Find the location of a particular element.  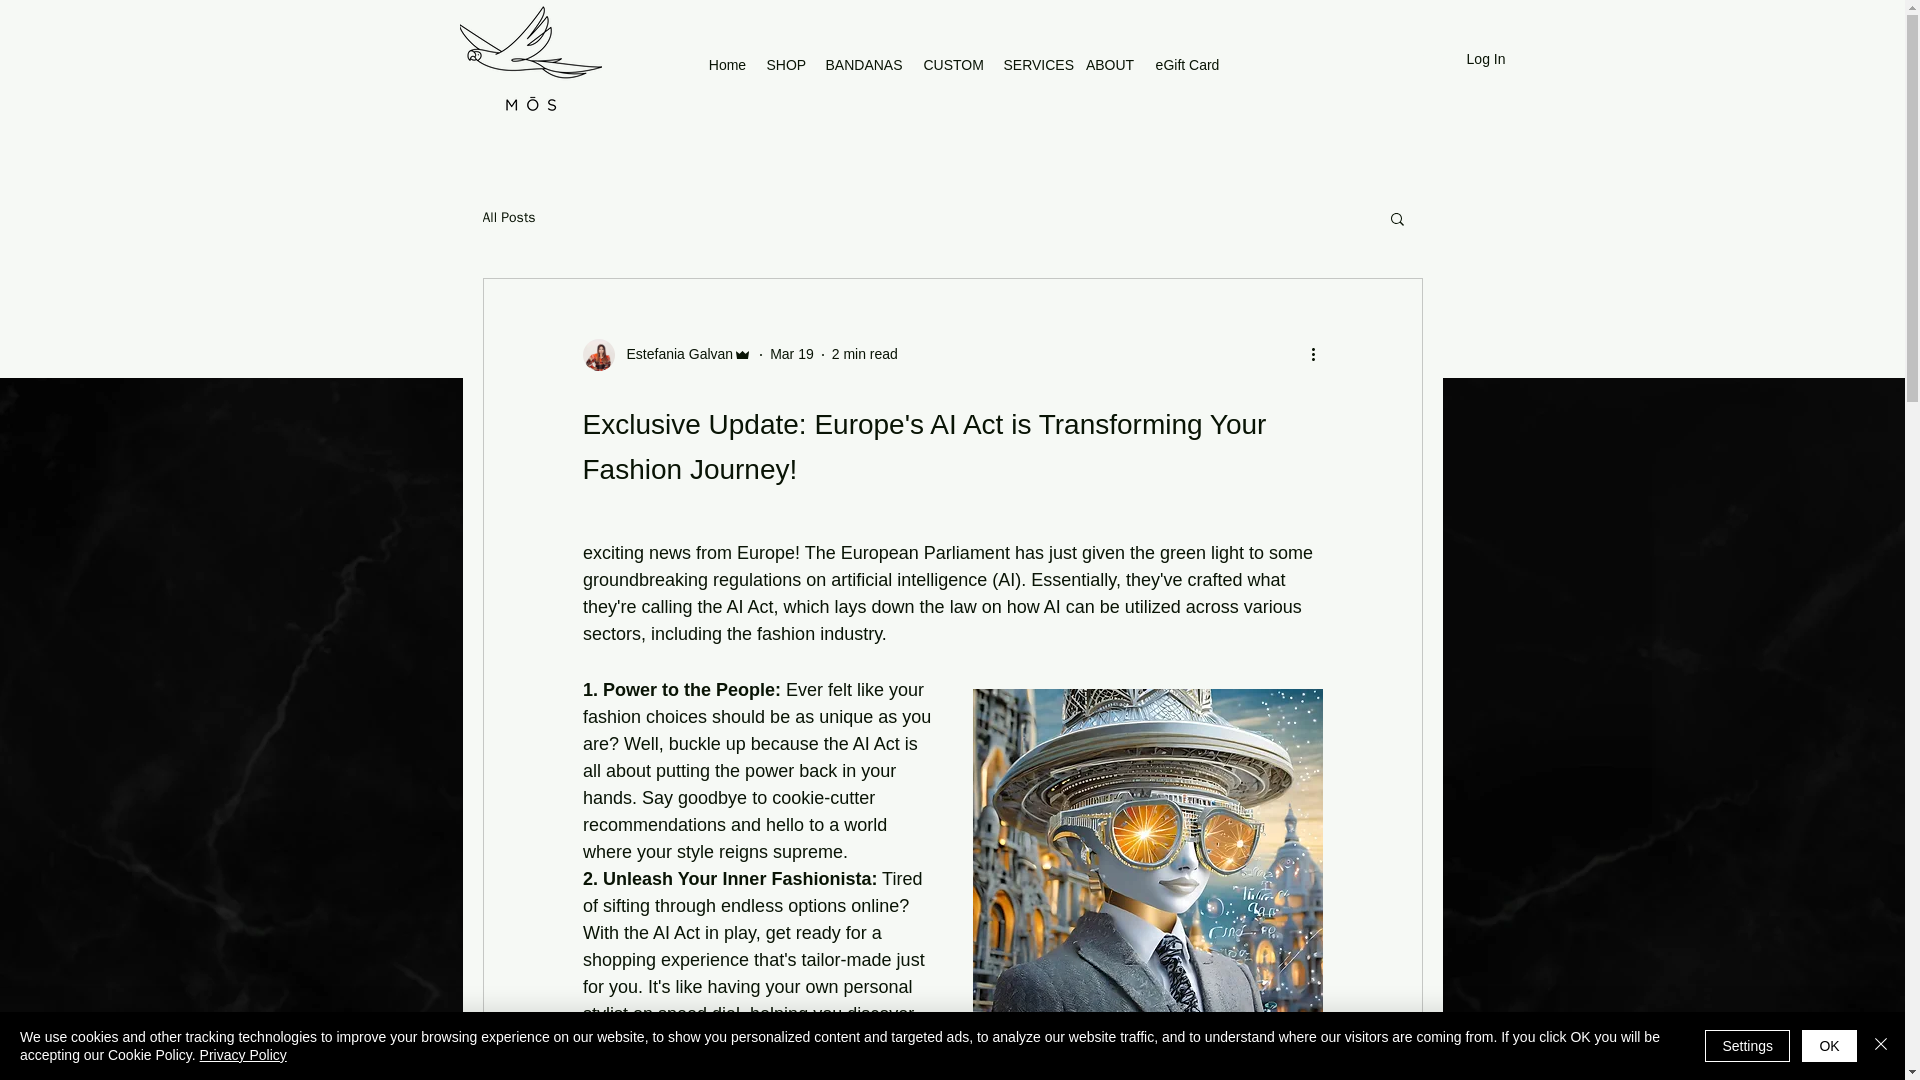

Log In is located at coordinates (1464, 60).